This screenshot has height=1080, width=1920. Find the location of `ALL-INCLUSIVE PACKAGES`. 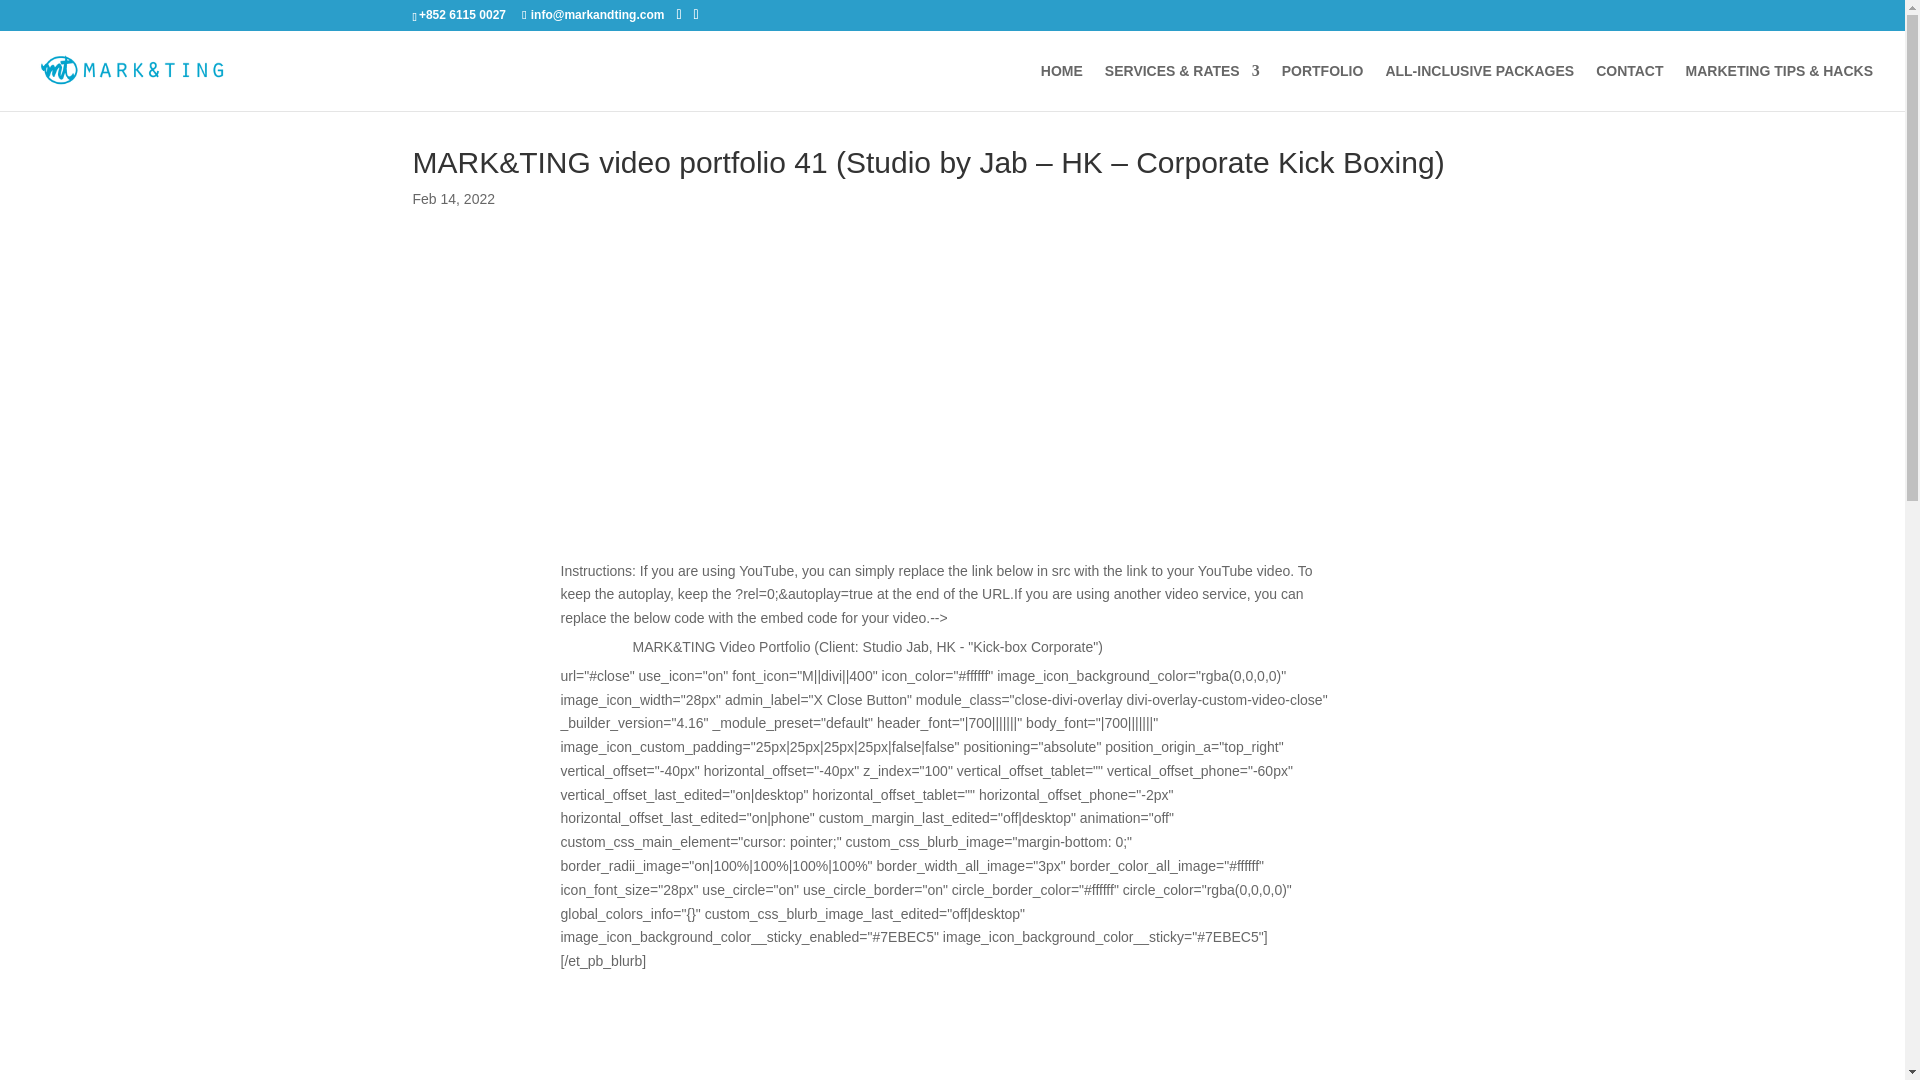

ALL-INCLUSIVE PACKAGES is located at coordinates (1479, 87).